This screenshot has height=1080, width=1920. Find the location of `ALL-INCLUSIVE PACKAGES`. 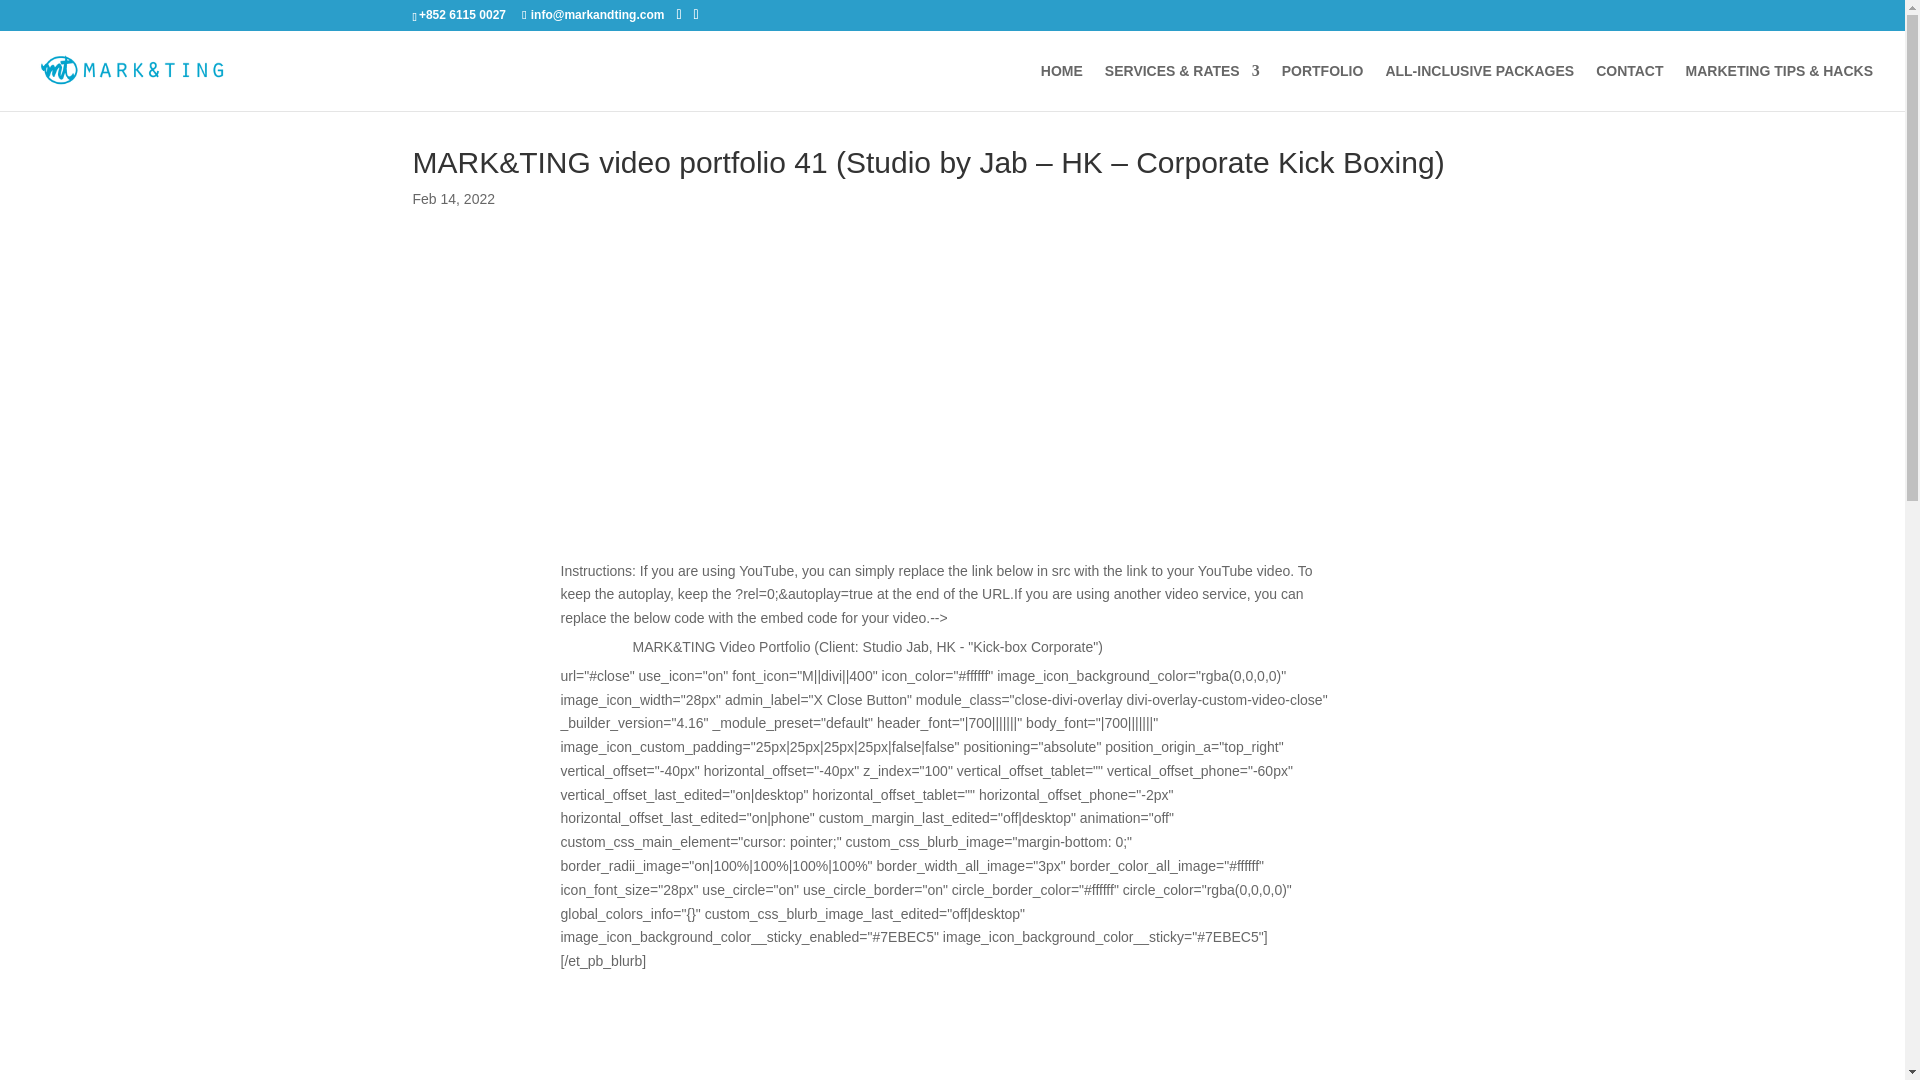

ALL-INCLUSIVE PACKAGES is located at coordinates (1479, 87).